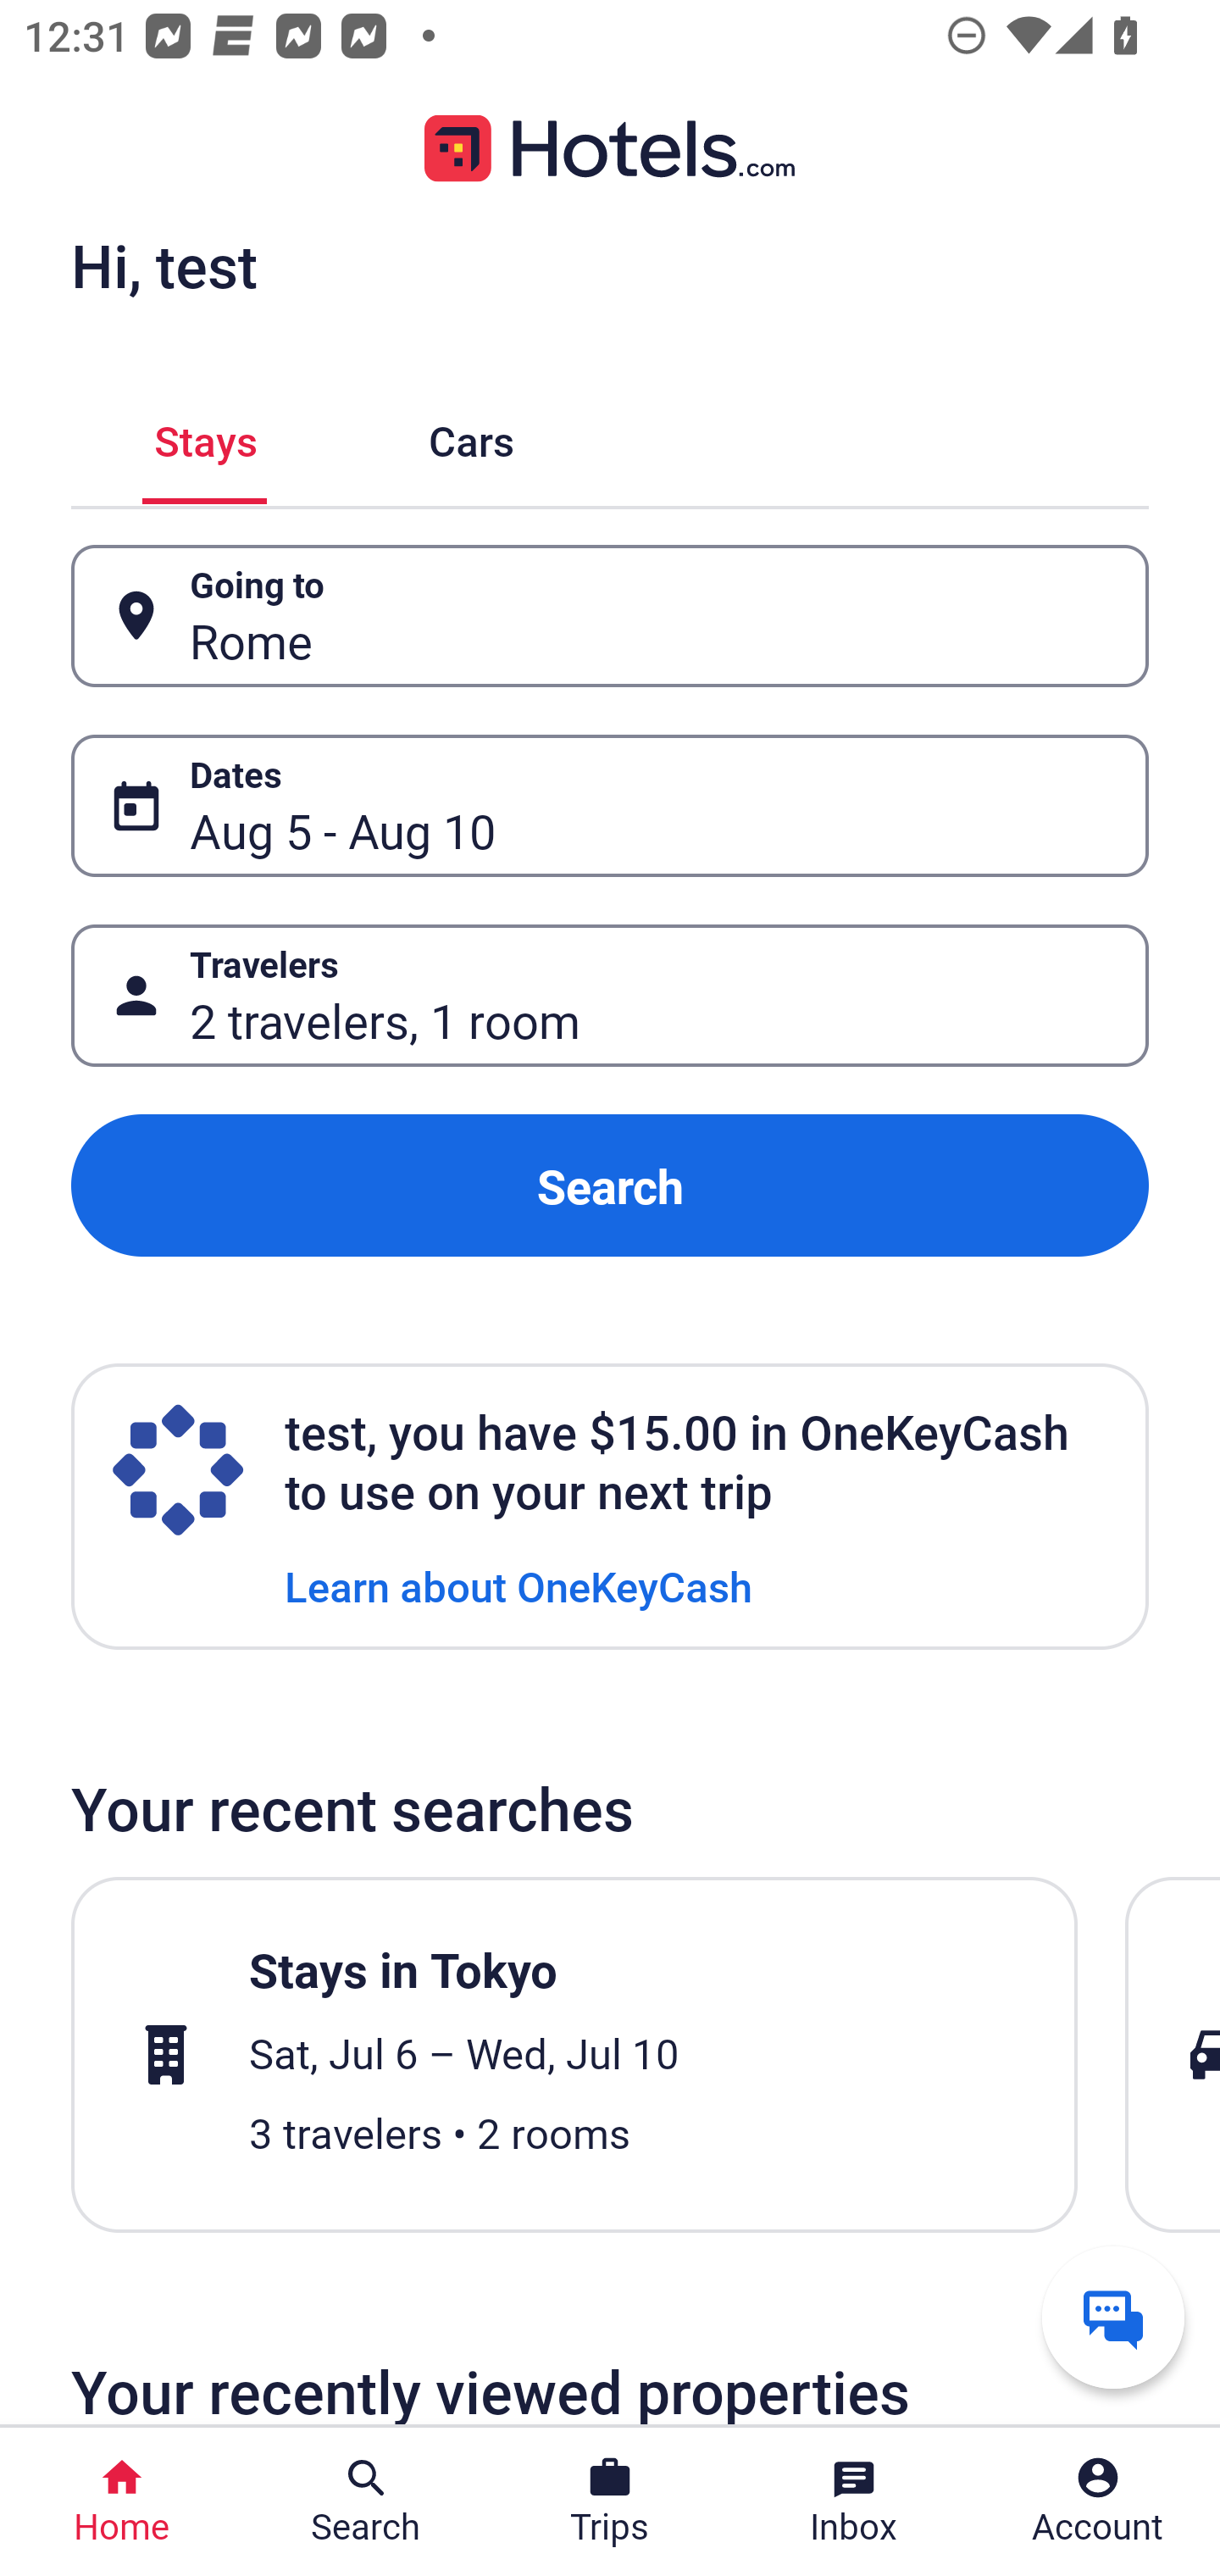 Image resolution: width=1220 pixels, height=2576 pixels. Describe the element at coordinates (610, 1186) in the screenshot. I see `Search` at that location.